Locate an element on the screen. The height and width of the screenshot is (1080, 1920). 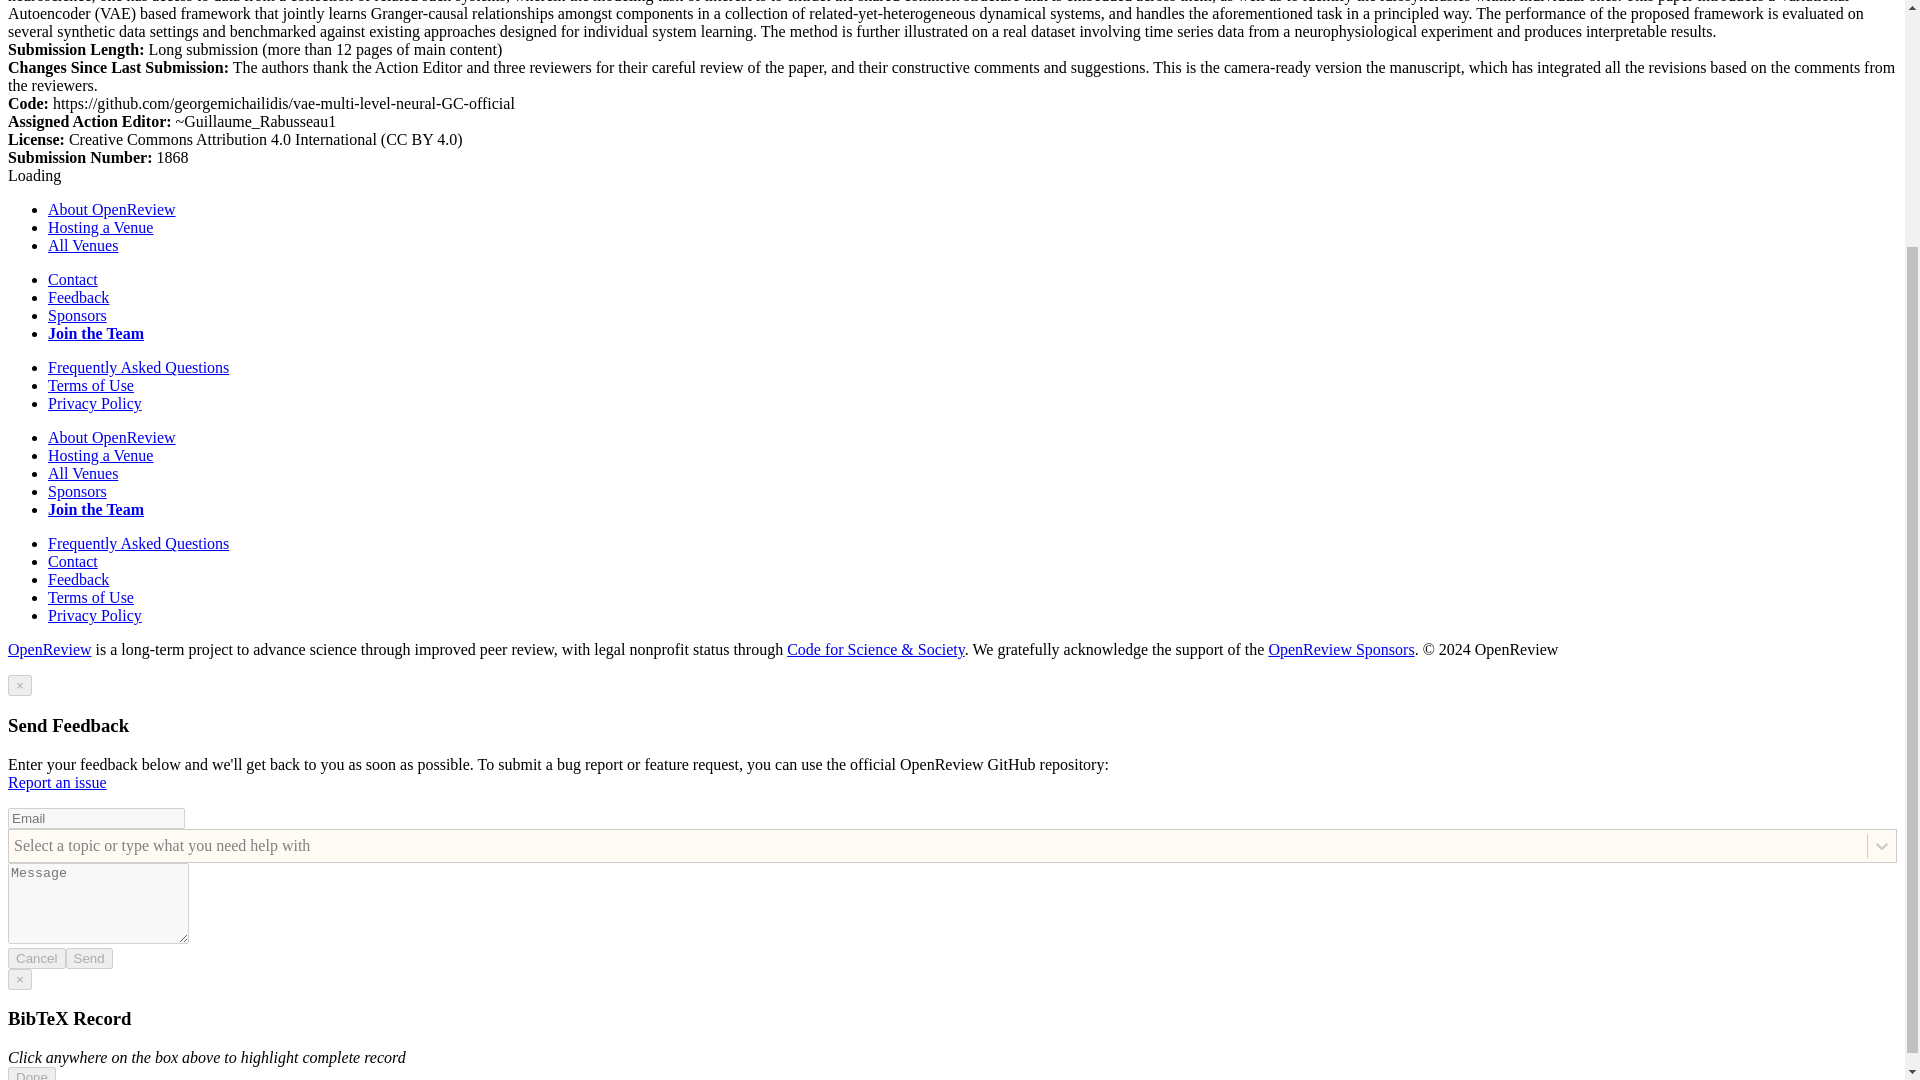
Feedback is located at coordinates (78, 297).